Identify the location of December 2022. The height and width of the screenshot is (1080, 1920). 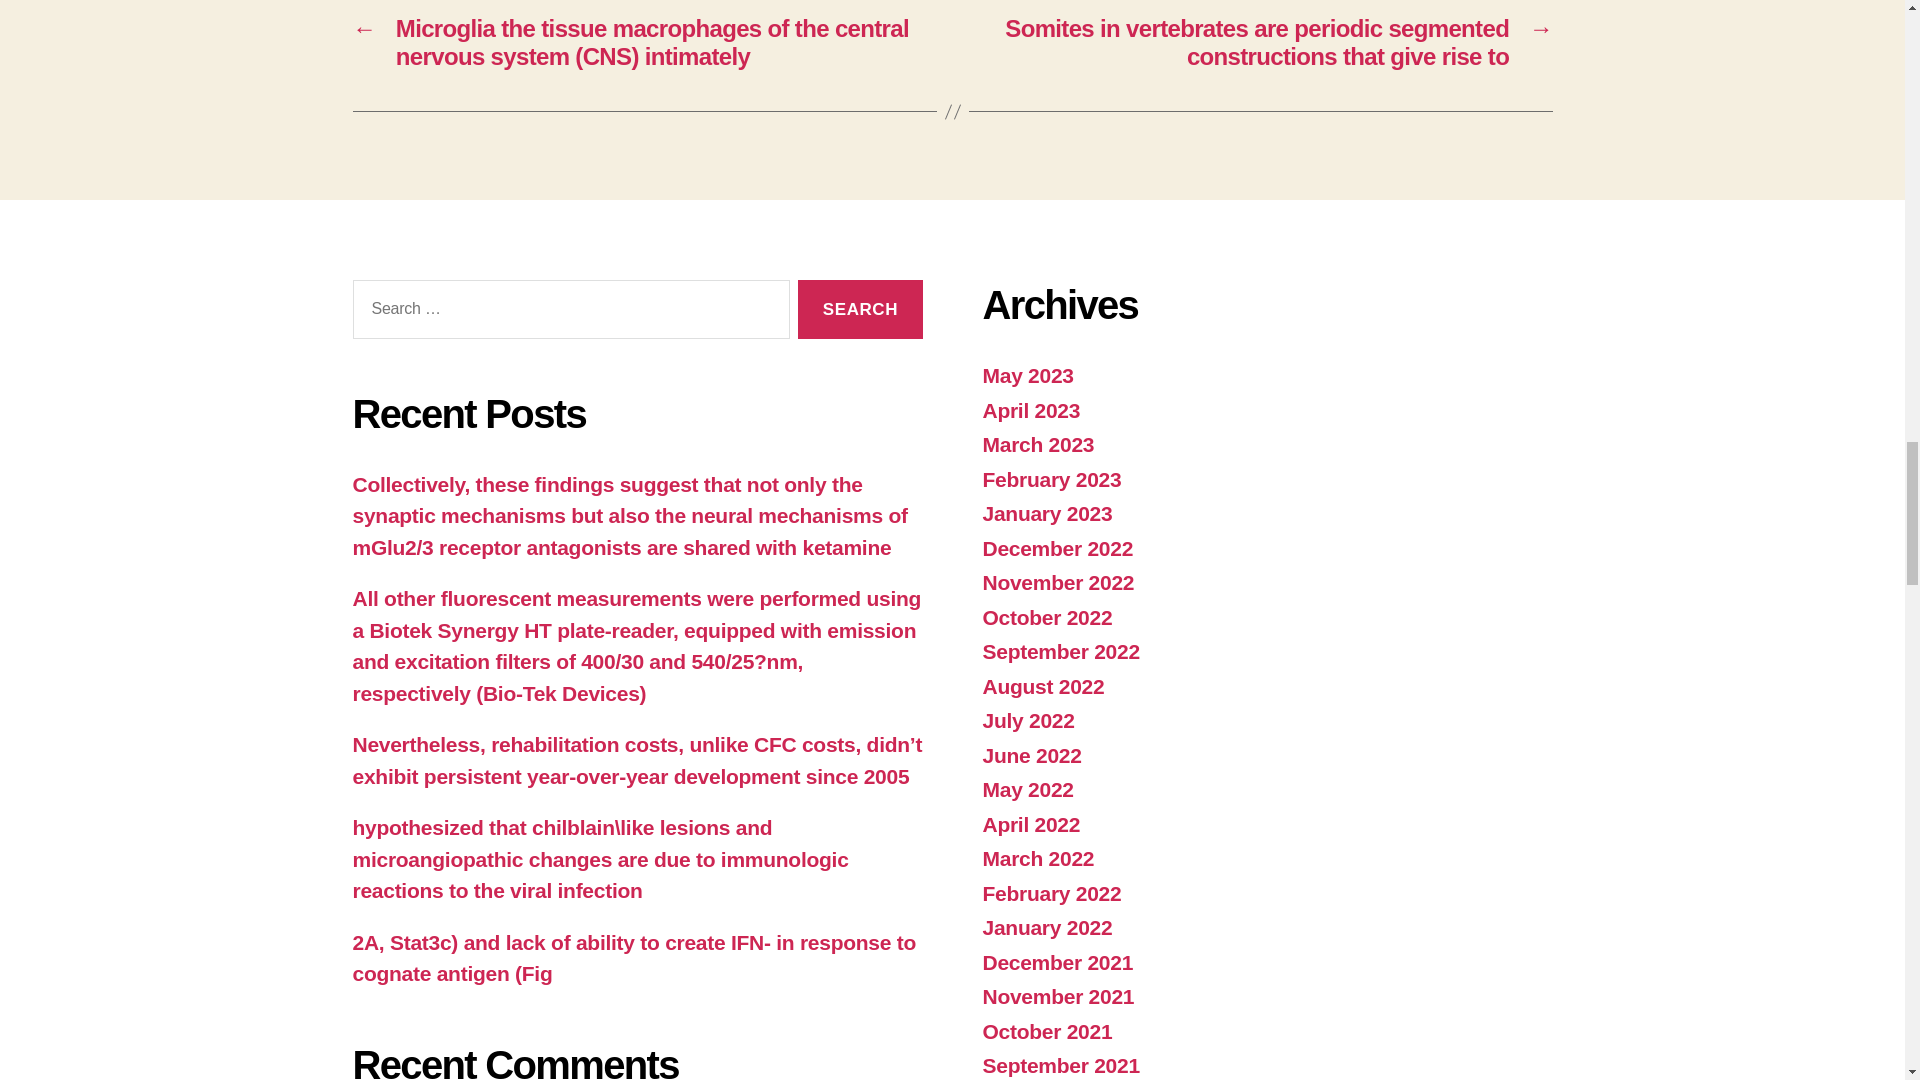
(1056, 548).